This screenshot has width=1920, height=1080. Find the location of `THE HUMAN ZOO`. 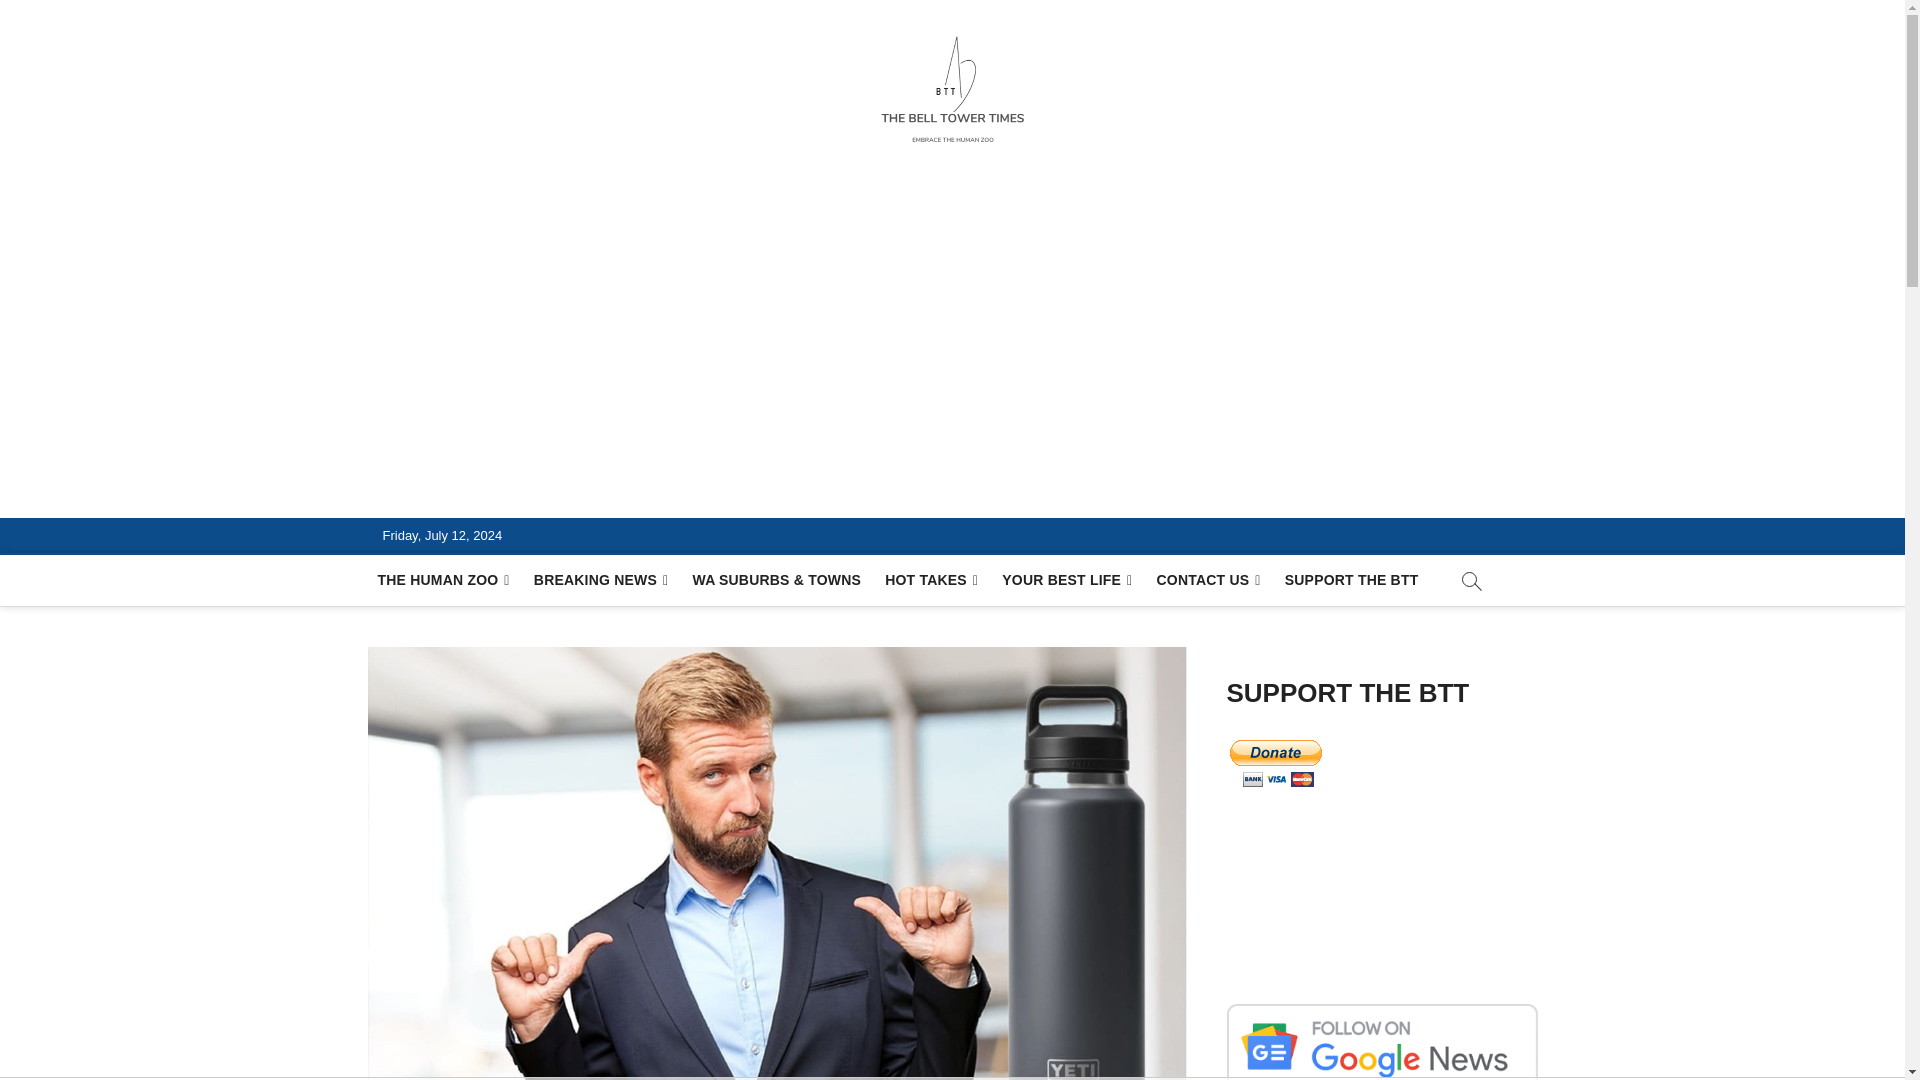

THE HUMAN ZOO is located at coordinates (444, 580).